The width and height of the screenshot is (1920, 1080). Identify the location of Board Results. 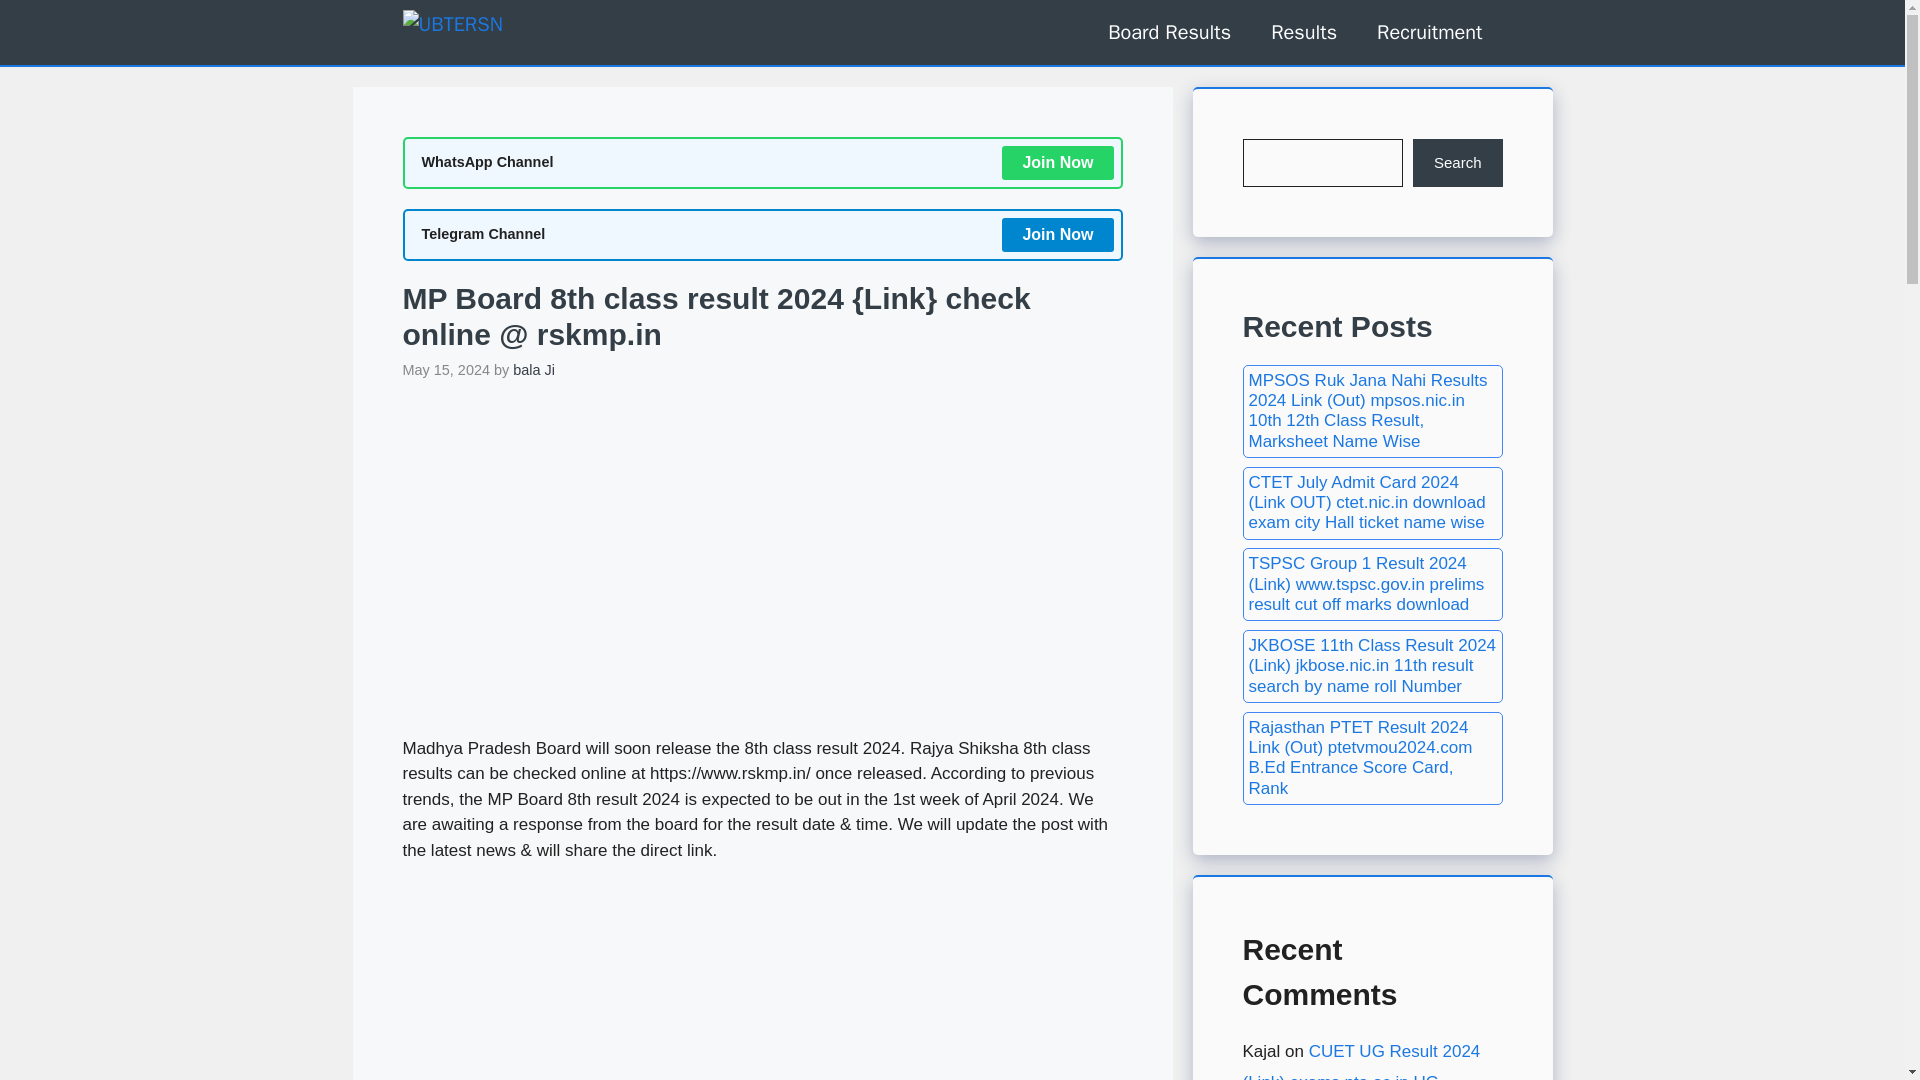
(1170, 32).